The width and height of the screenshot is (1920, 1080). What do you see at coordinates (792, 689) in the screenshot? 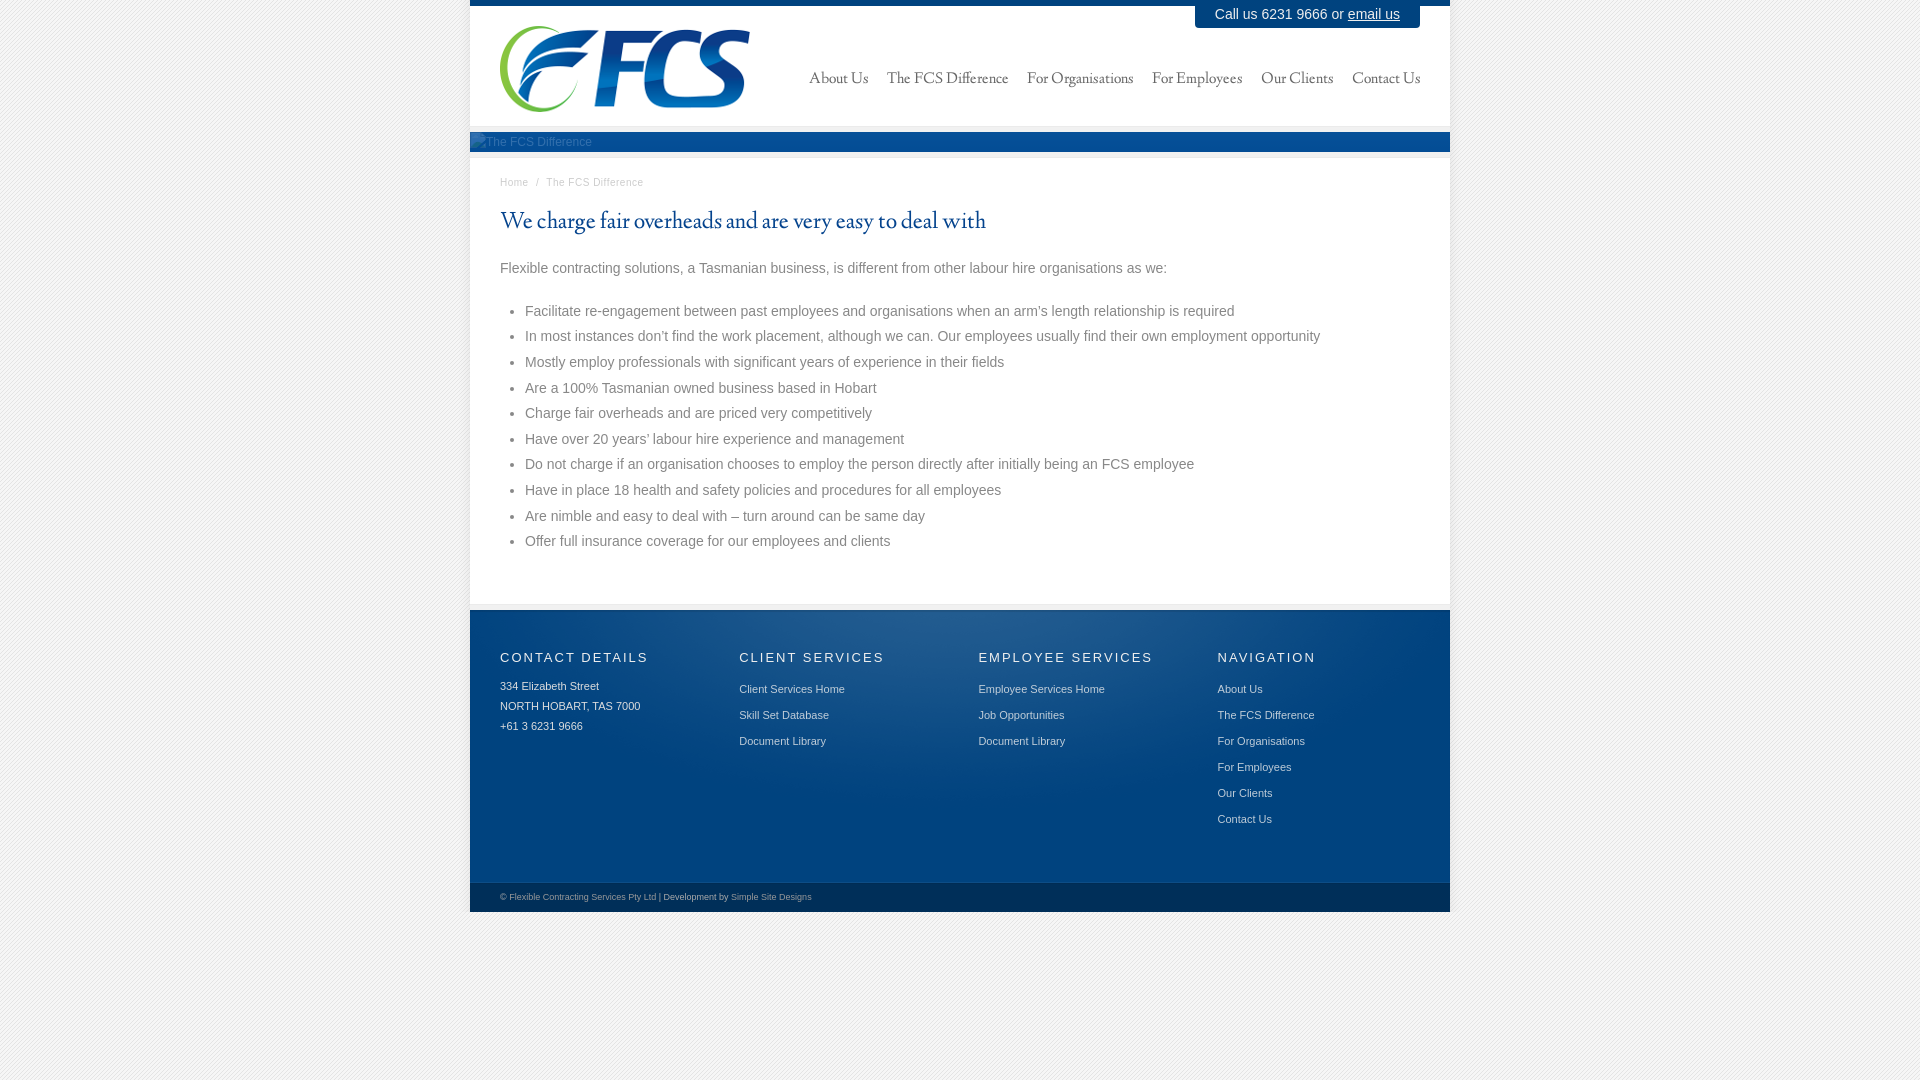
I see `Client Services Home` at bounding box center [792, 689].